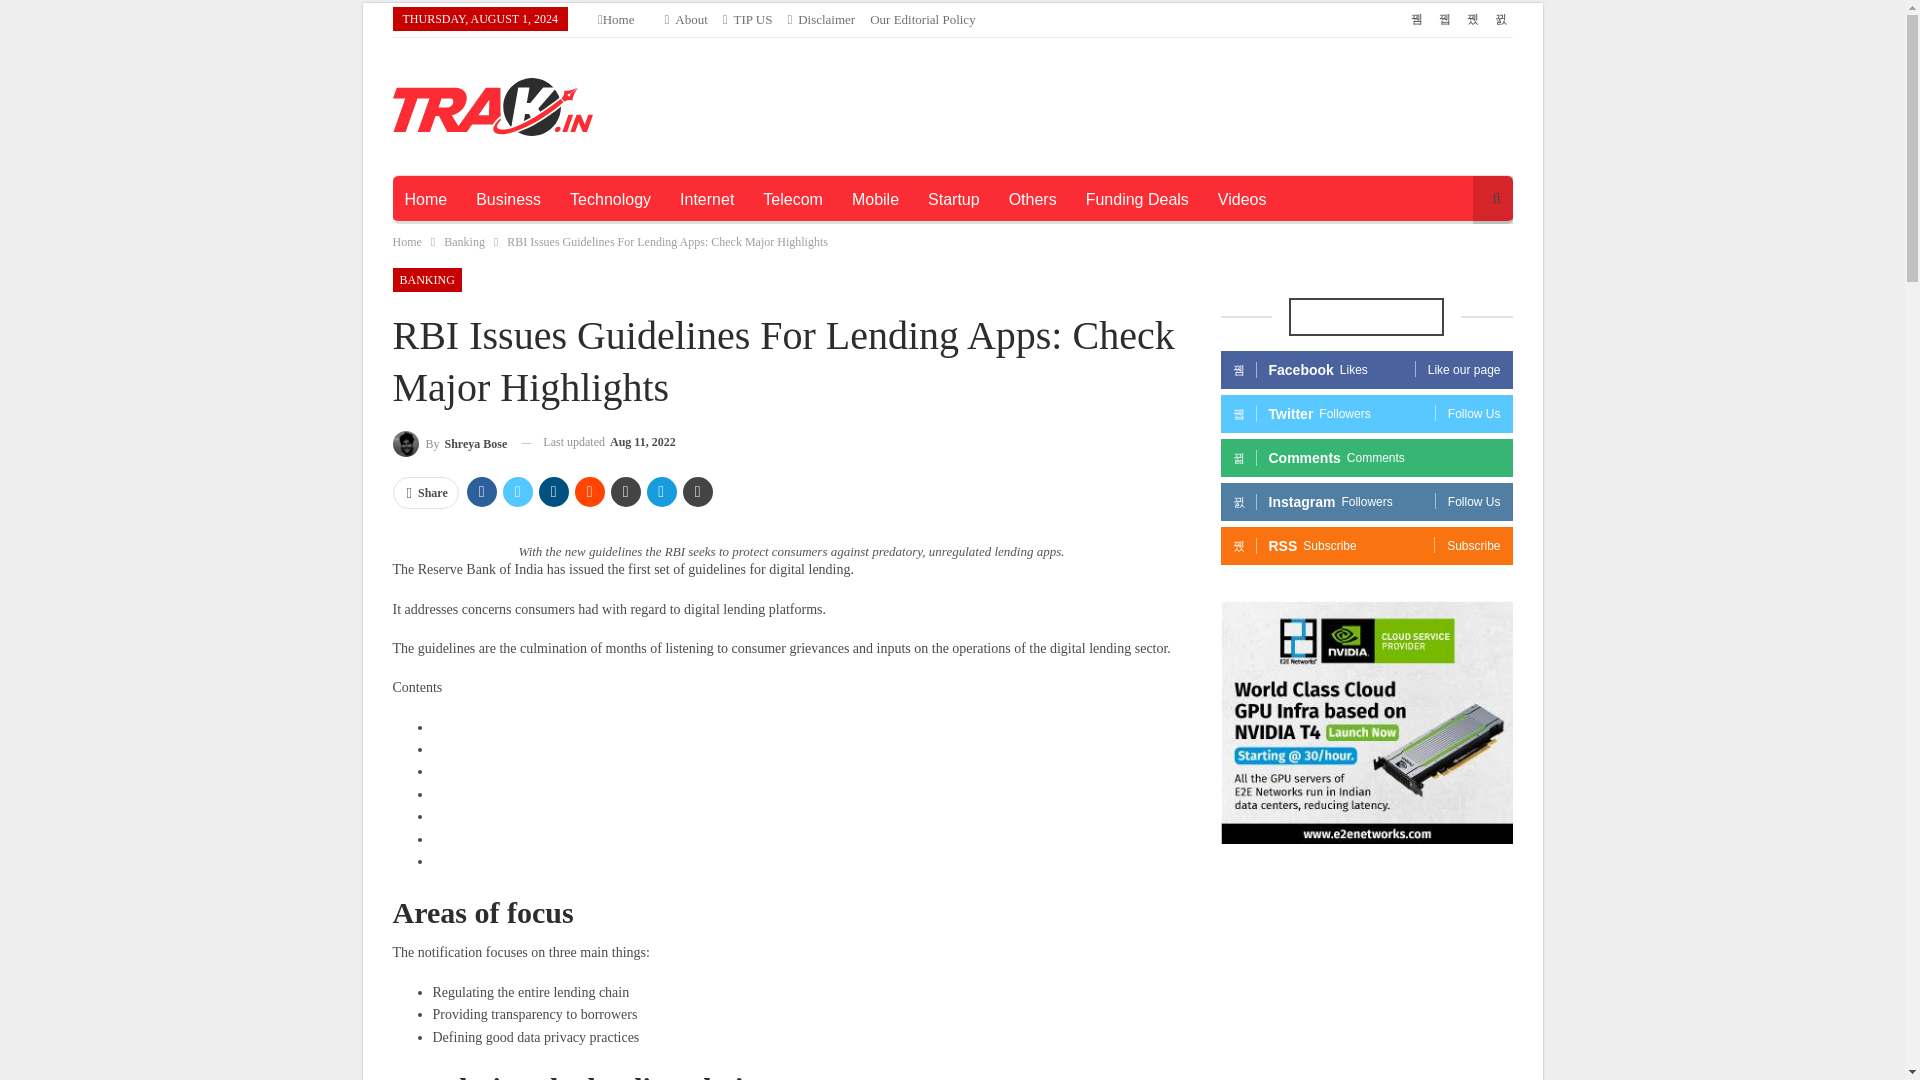 The image size is (1920, 1080). Describe the element at coordinates (748, 19) in the screenshot. I see `TIP US` at that location.